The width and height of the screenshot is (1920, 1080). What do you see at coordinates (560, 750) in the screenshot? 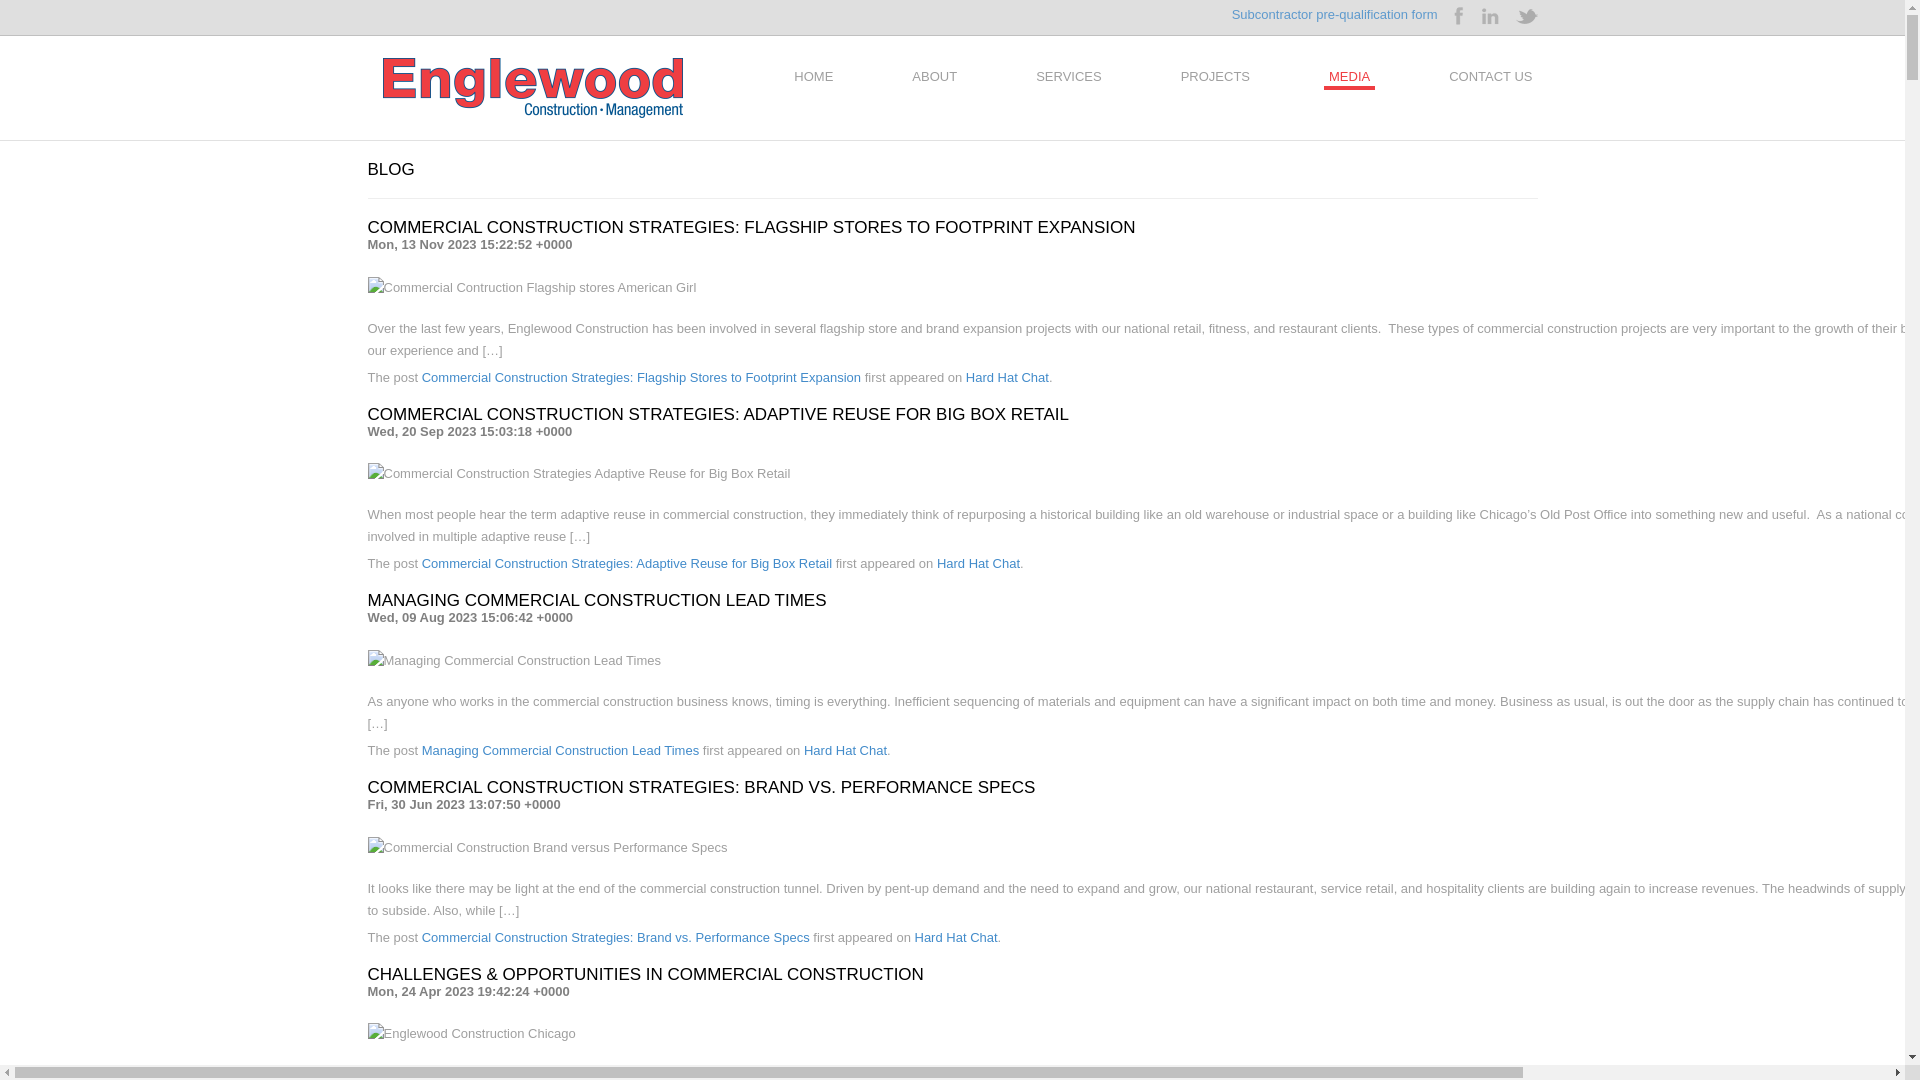
I see `Managing Commercial Construction Lead Times` at bounding box center [560, 750].